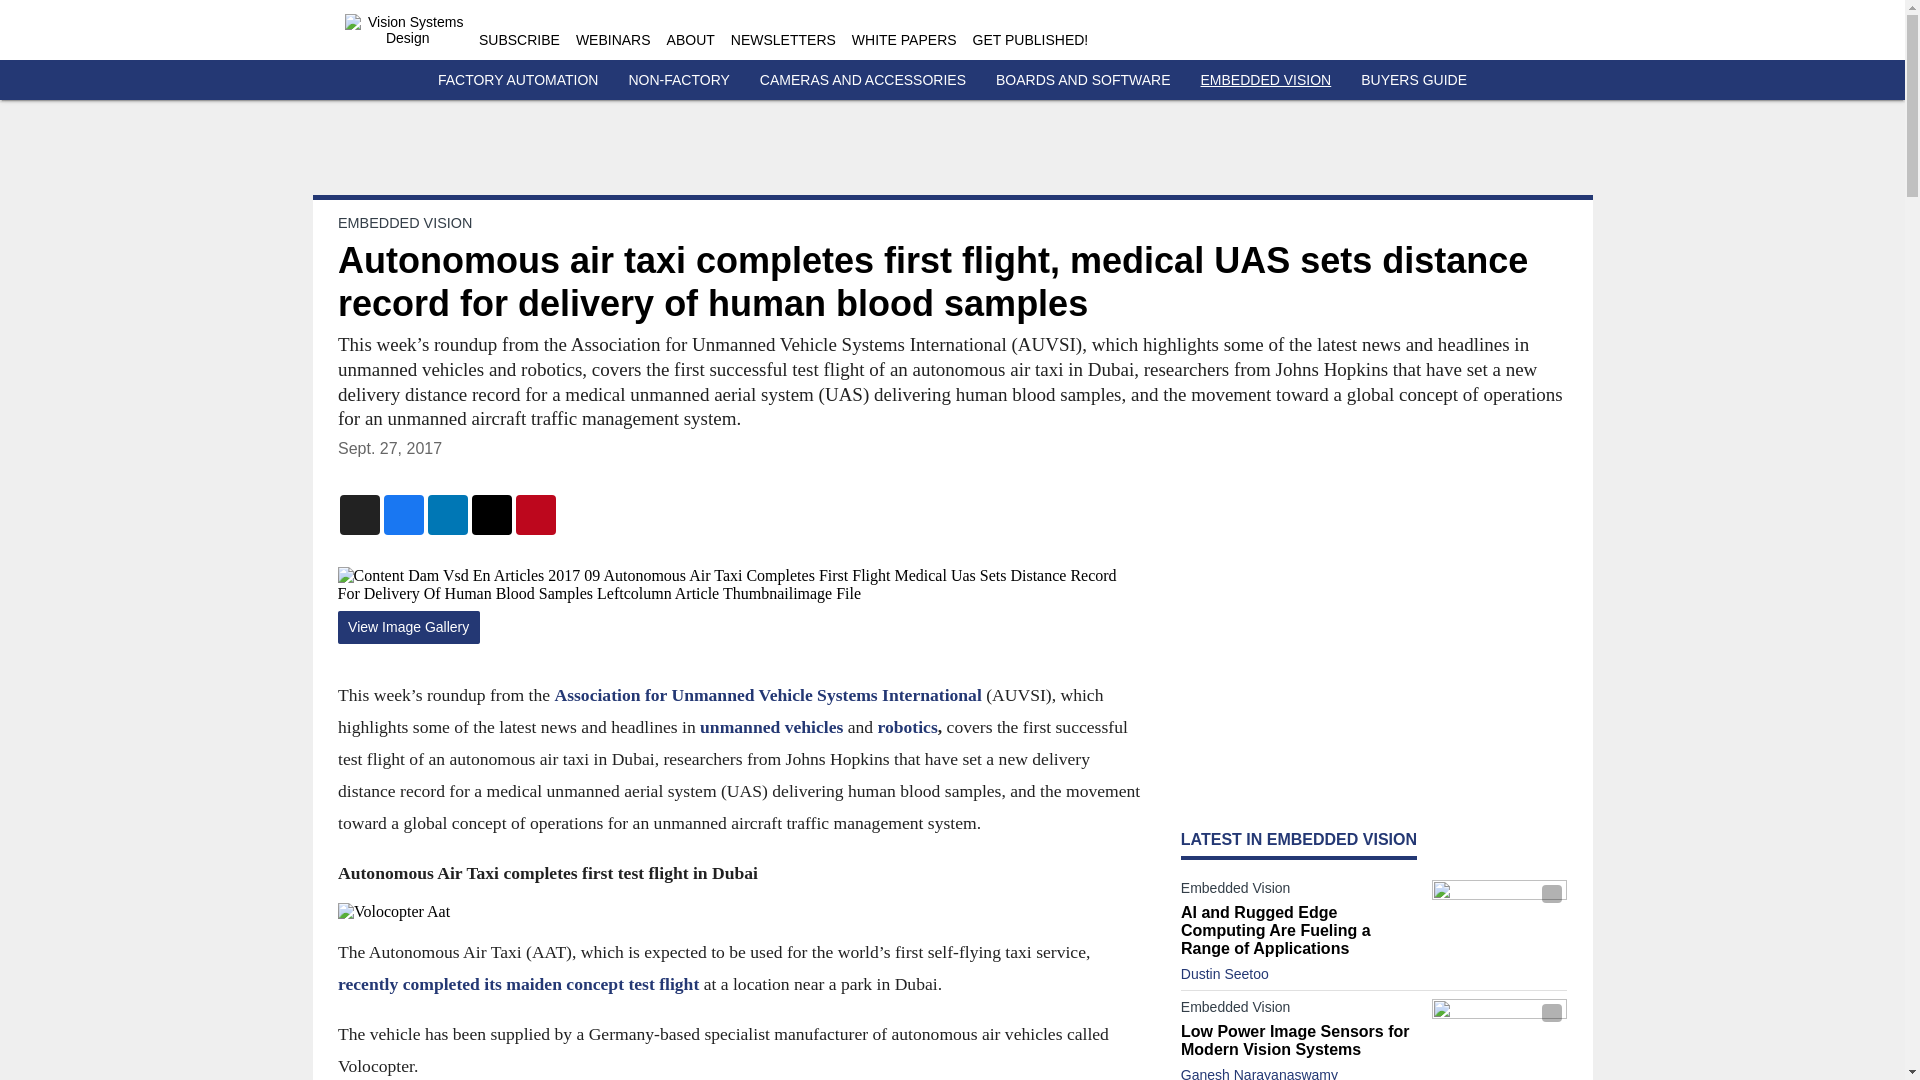  I want to click on robotics, so click(906, 726).